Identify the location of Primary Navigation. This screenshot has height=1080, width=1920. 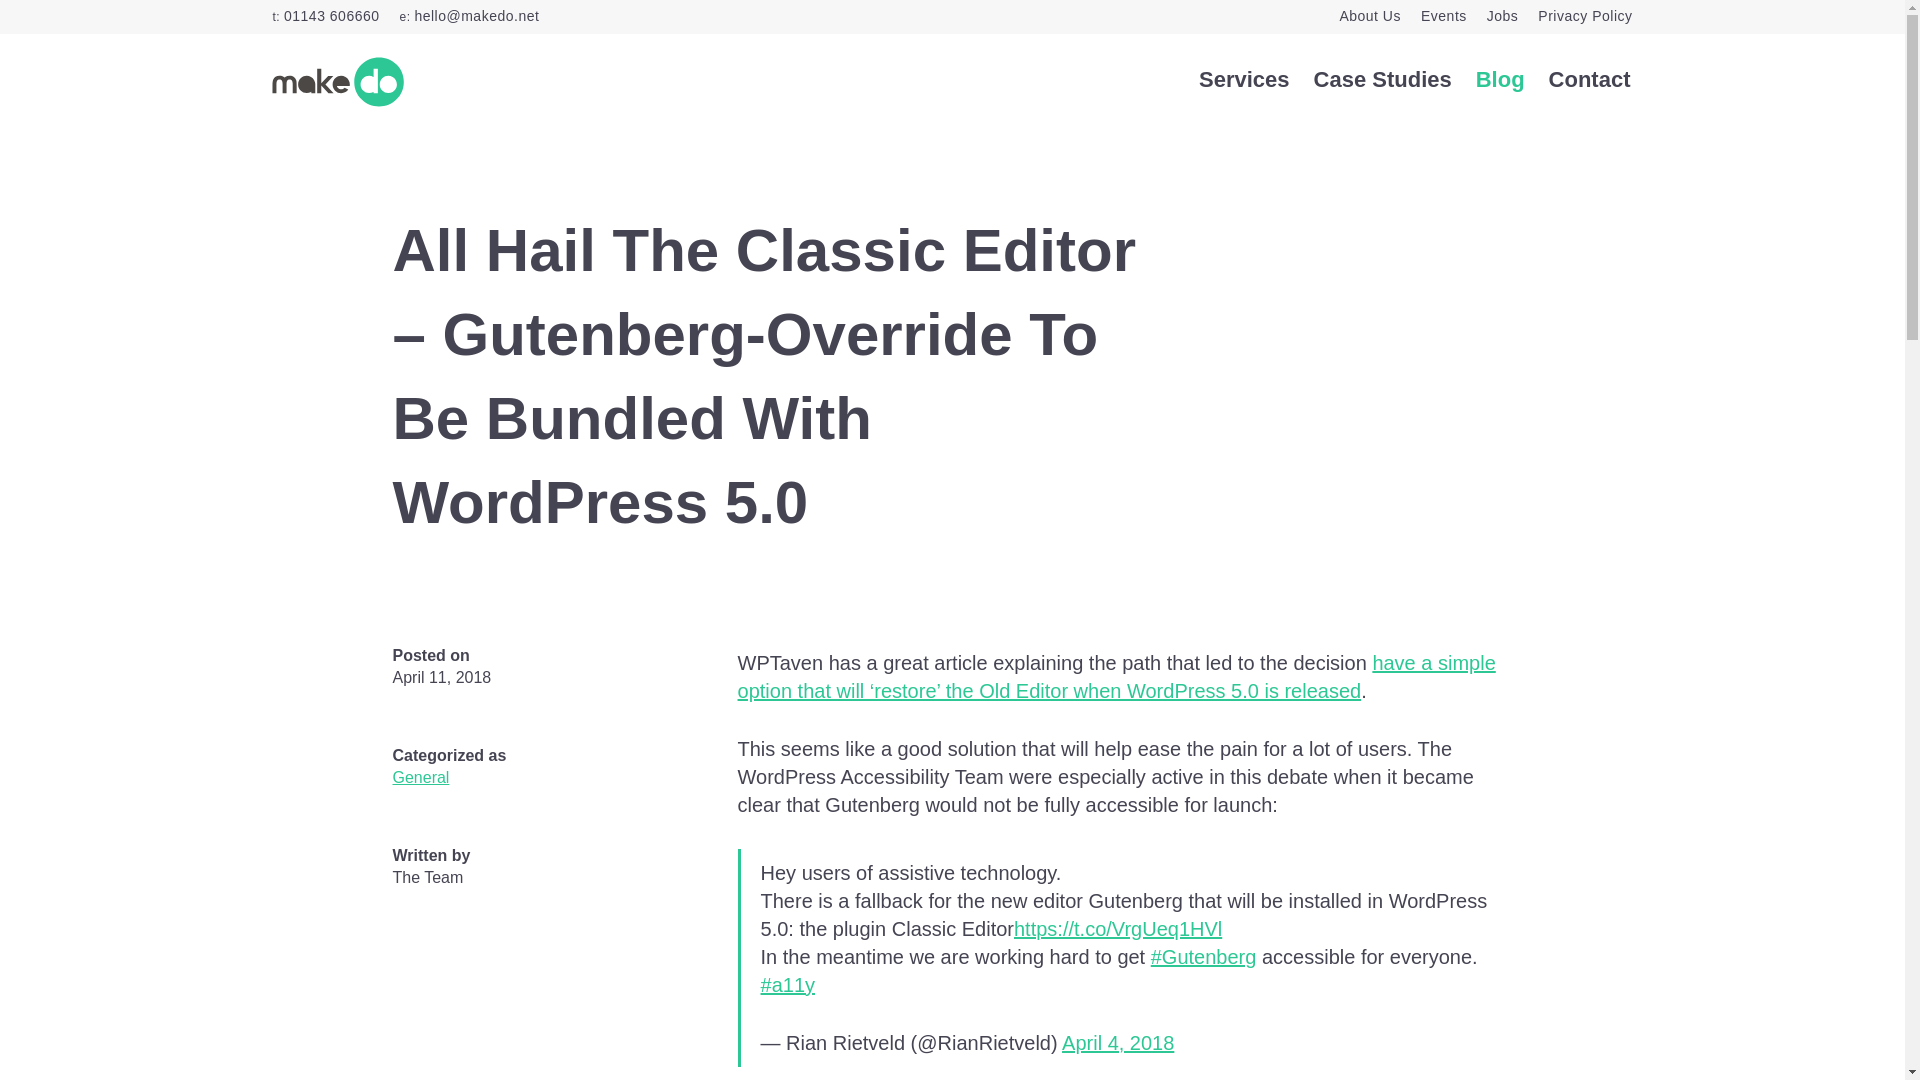
(1414, 81).